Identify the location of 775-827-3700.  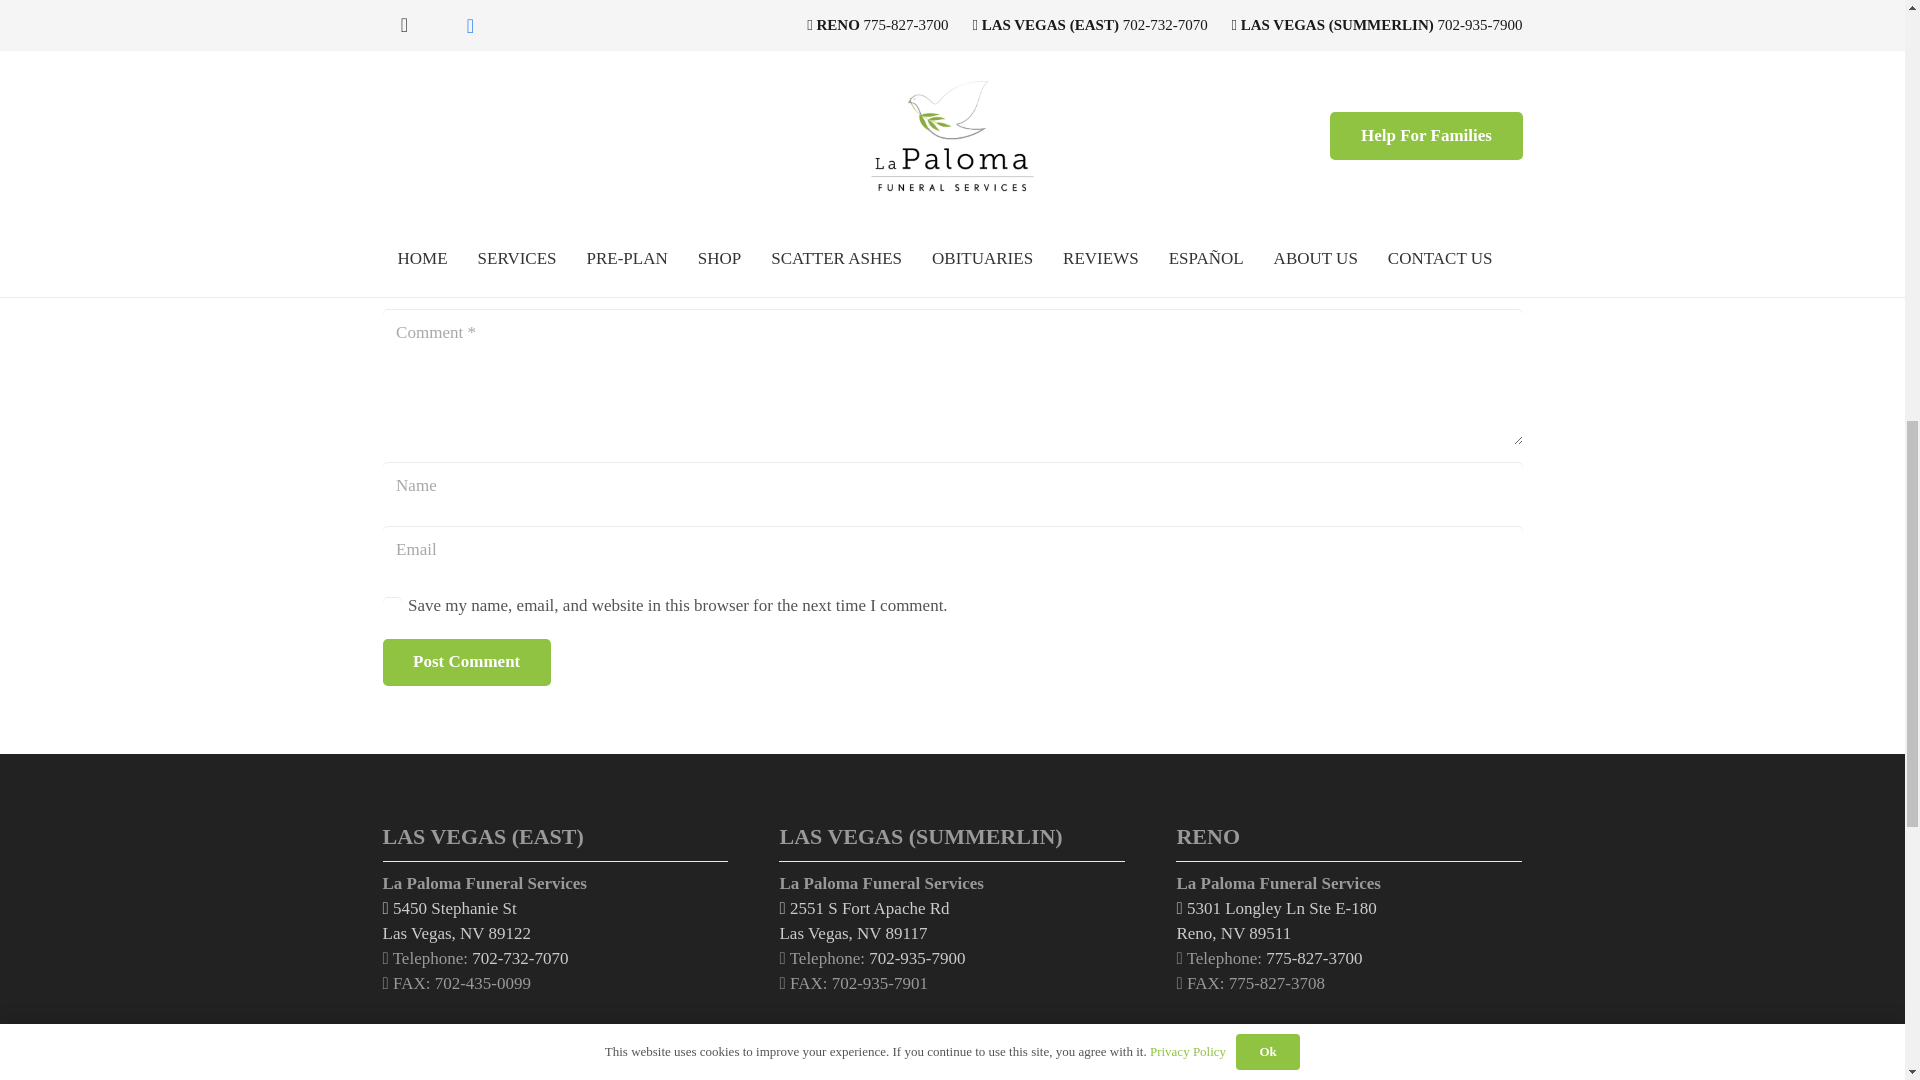
(520, 958).